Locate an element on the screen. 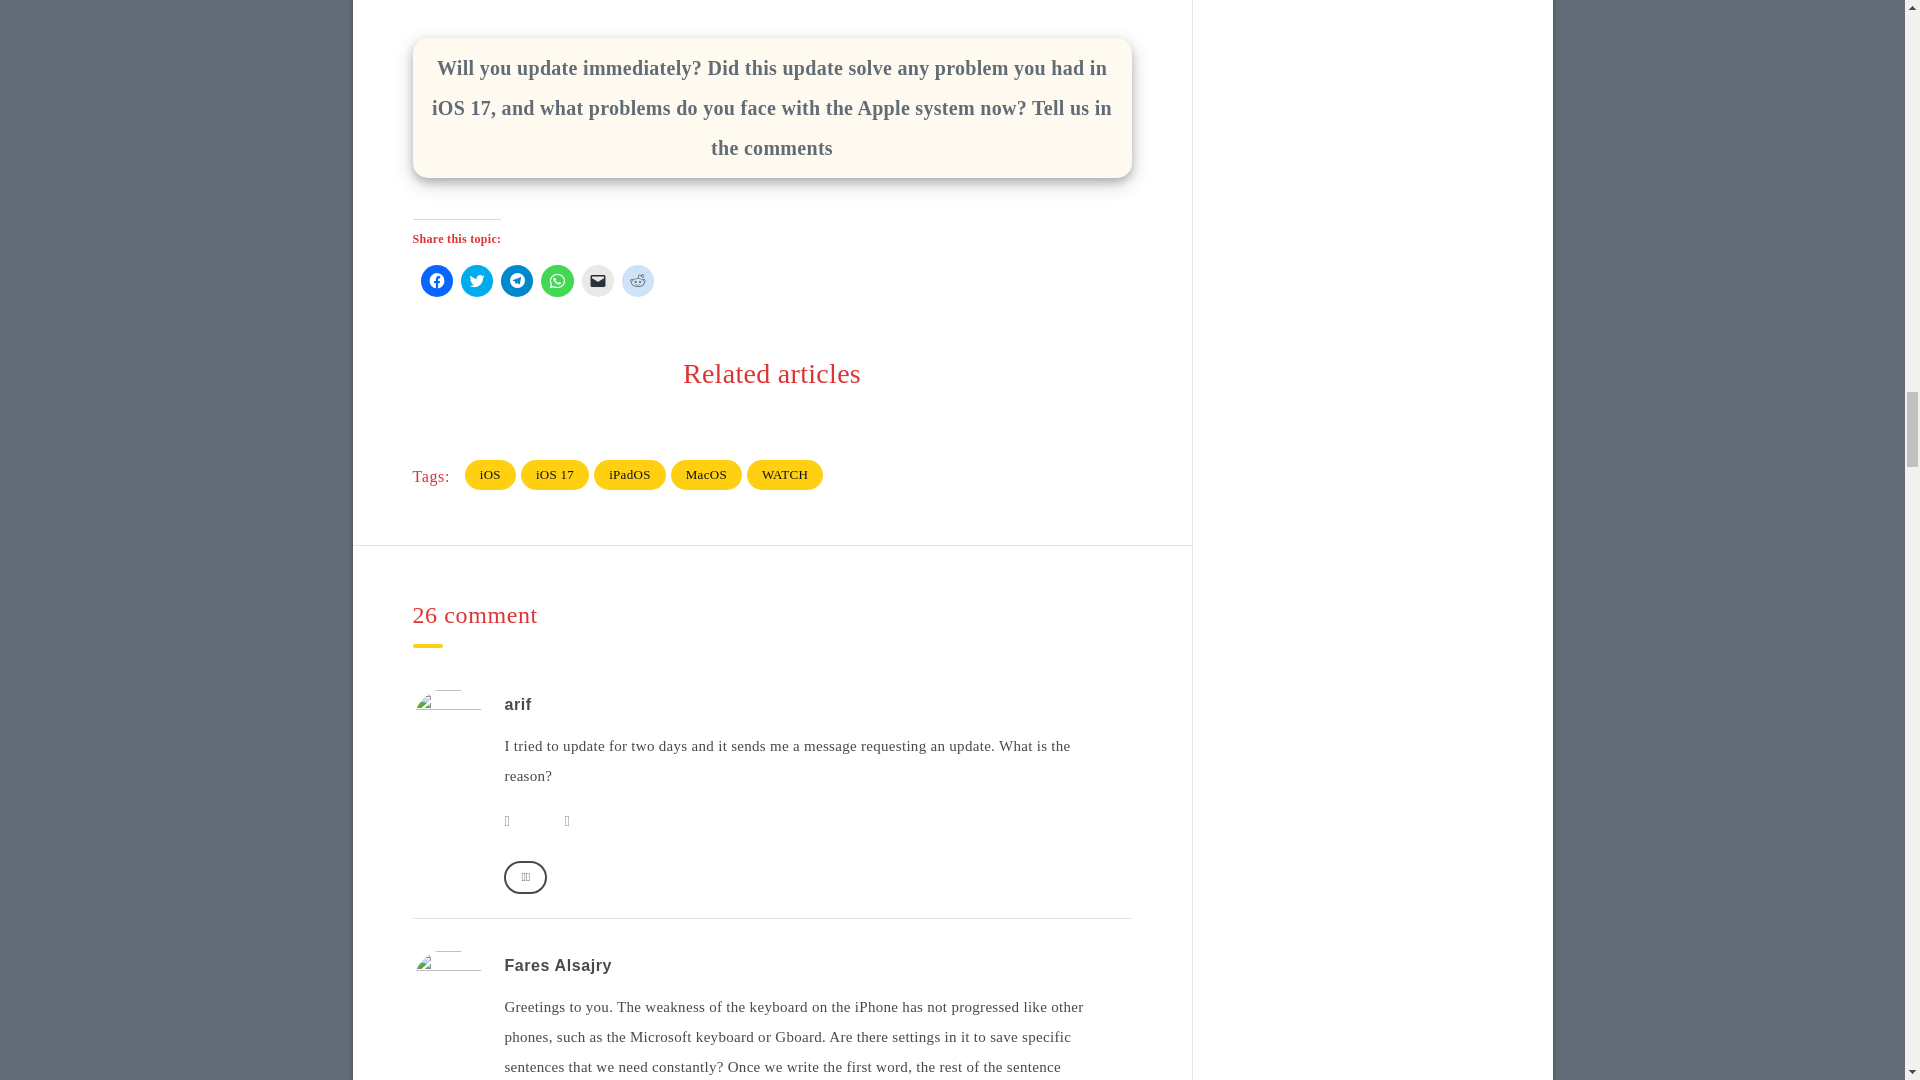  iOS is located at coordinates (490, 474).